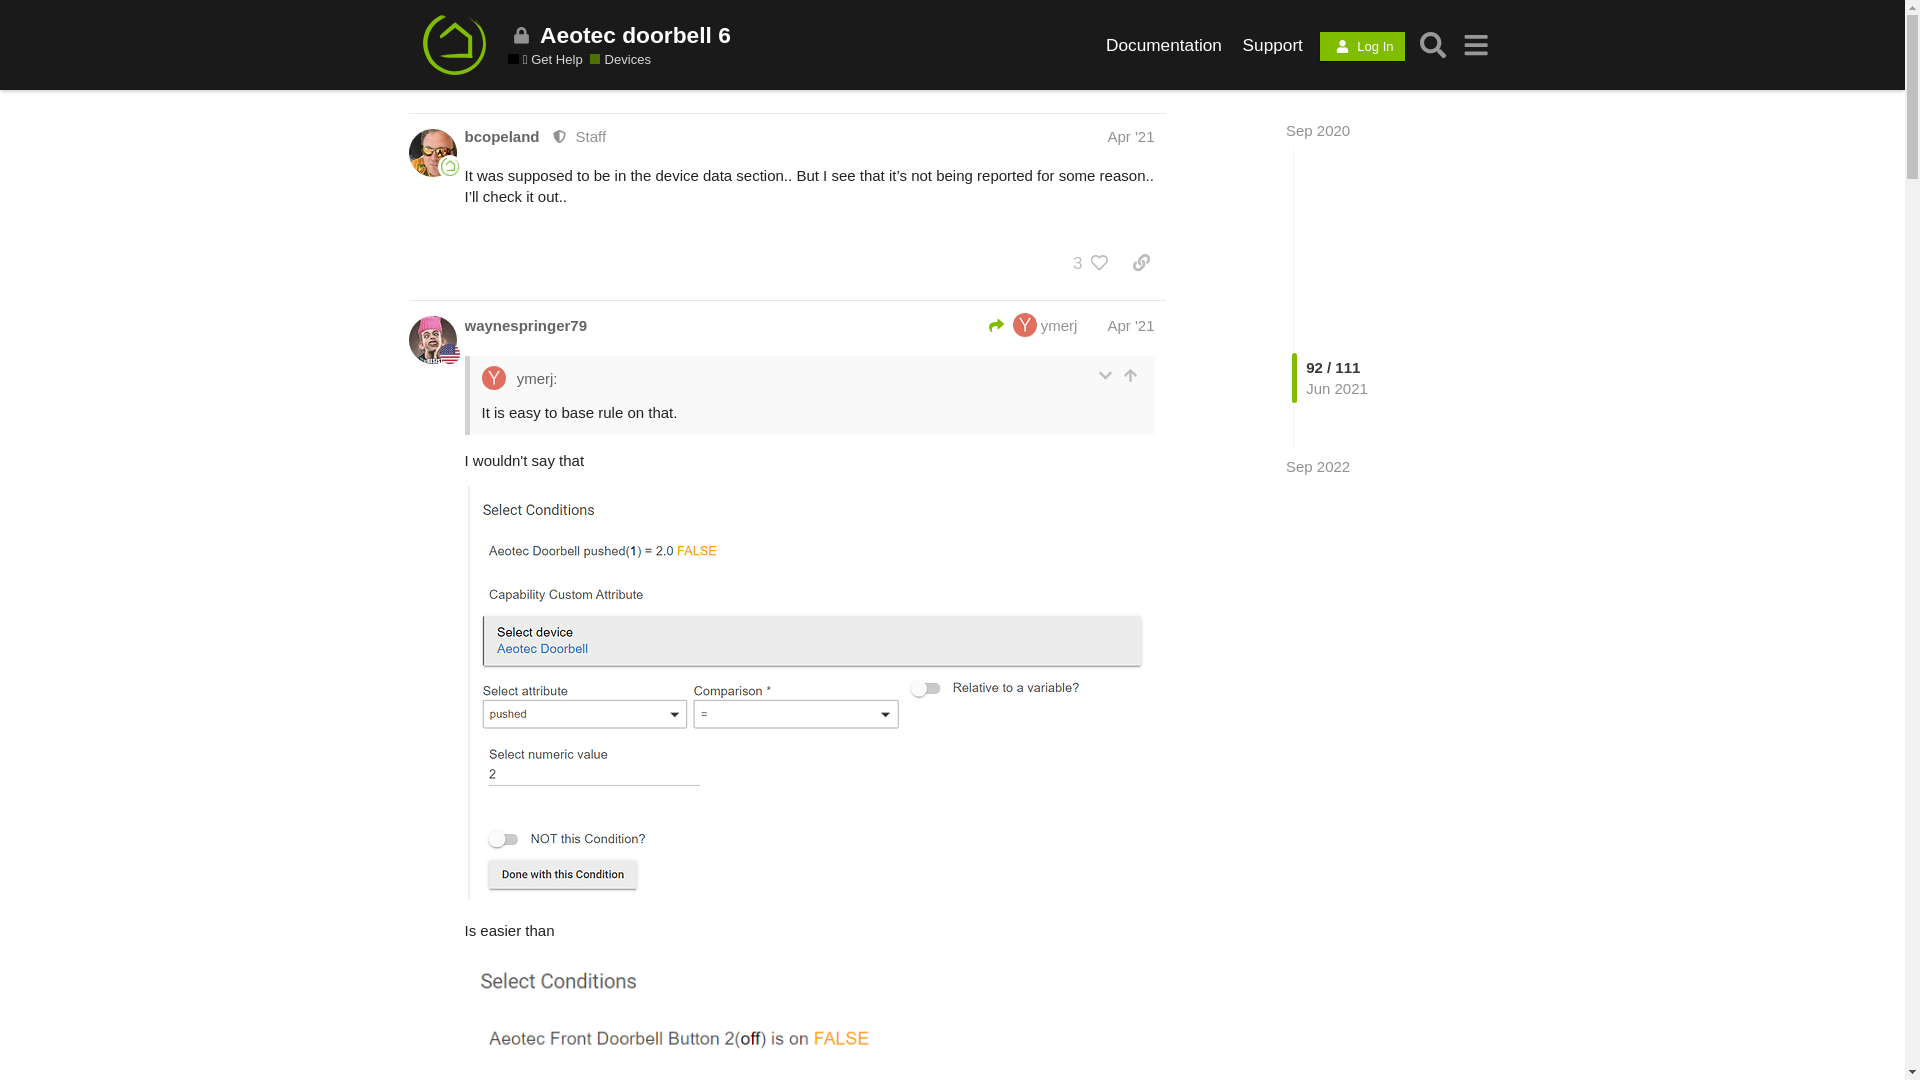  Describe the element at coordinates (1088, 262) in the screenshot. I see `3 people liked this post` at that location.